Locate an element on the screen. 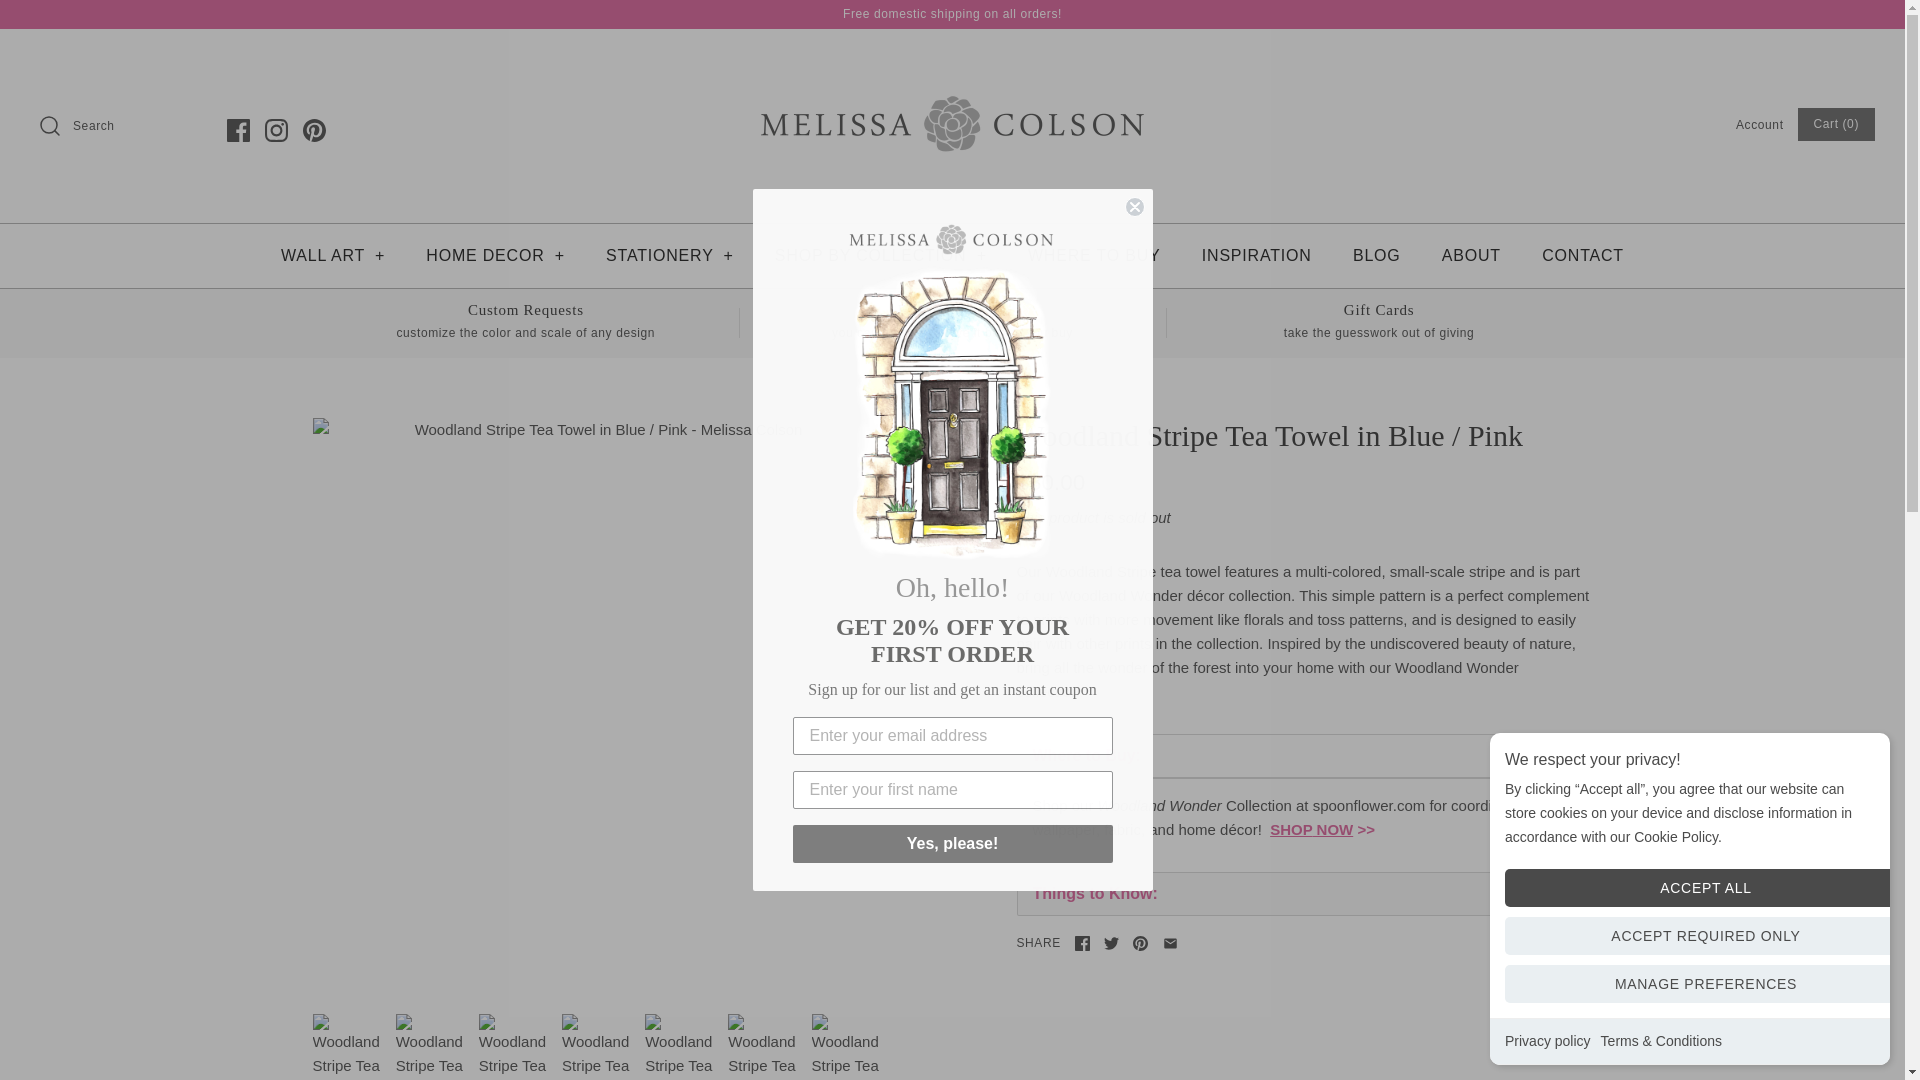 This screenshot has height=1080, width=1920. Melissa Colson is located at coordinates (952, 60).